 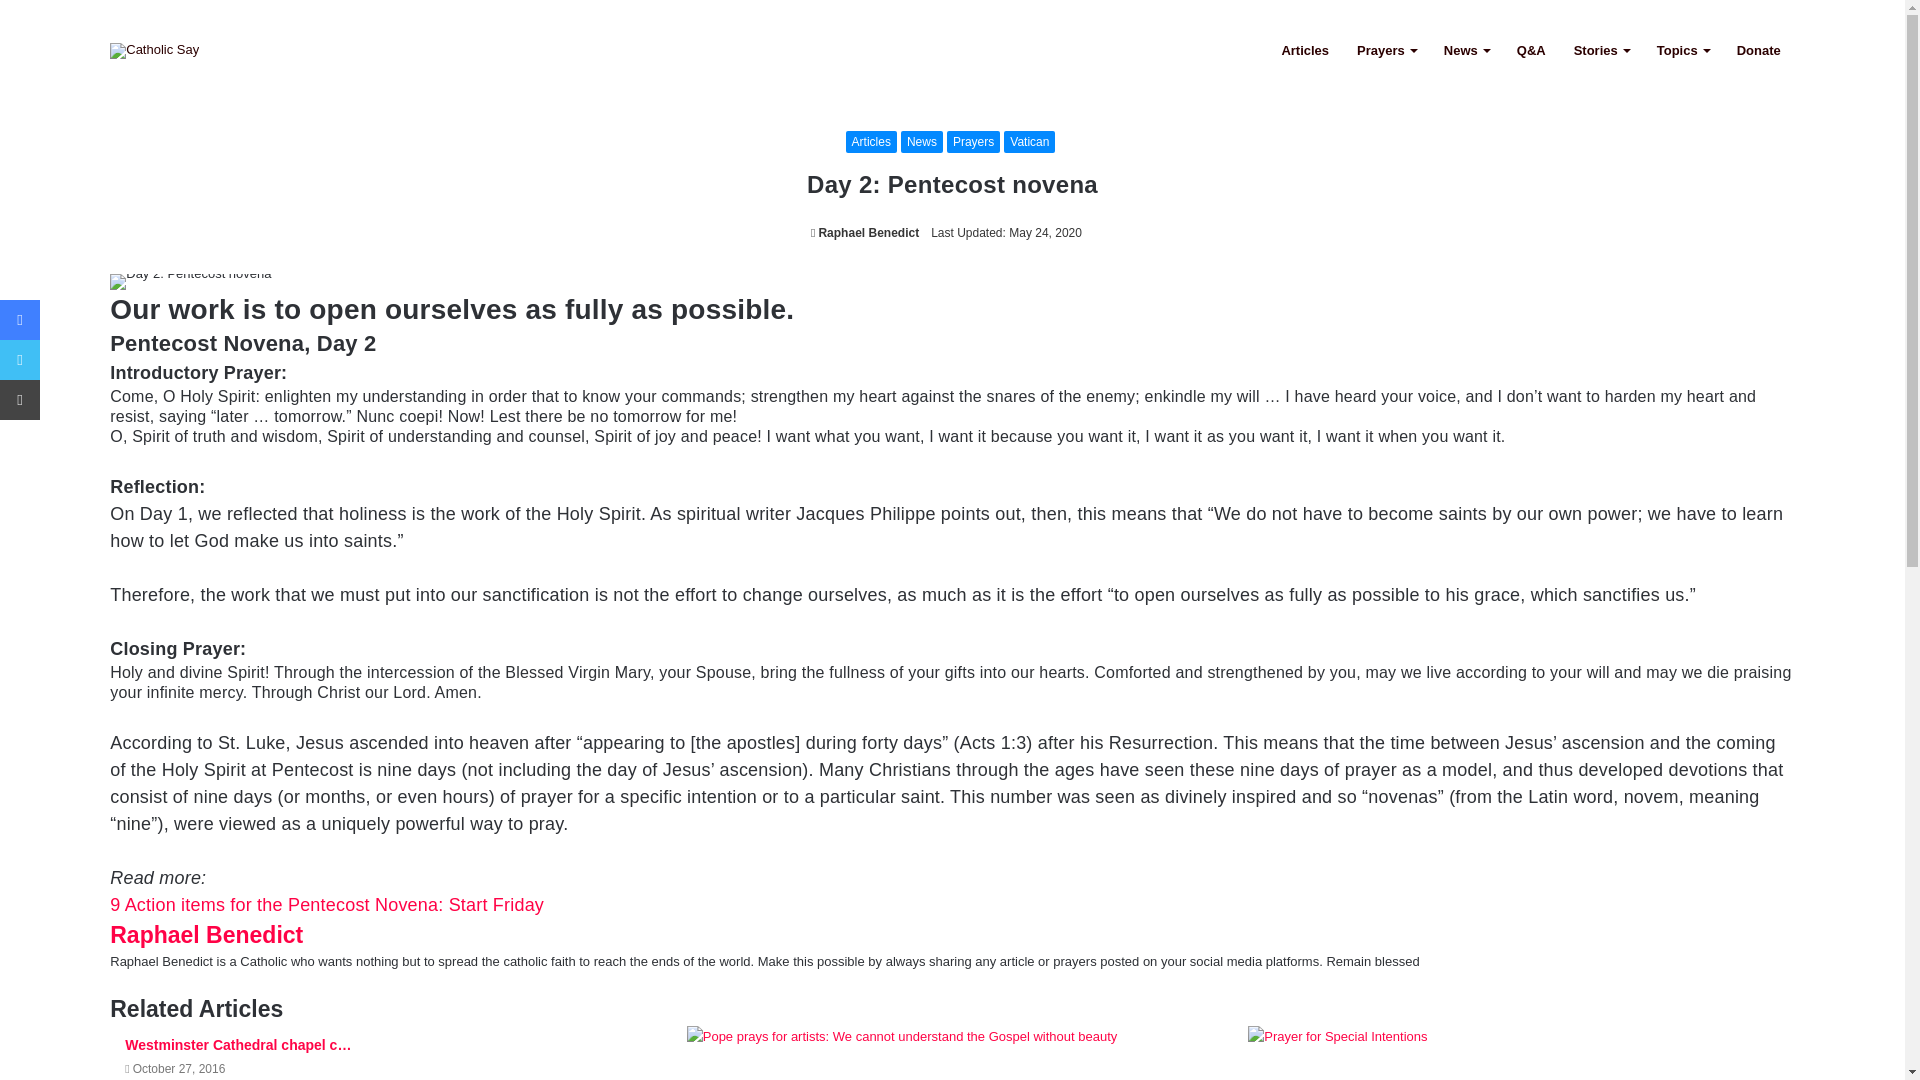 What do you see at coordinates (1466, 50) in the screenshot?
I see `News` at bounding box center [1466, 50].